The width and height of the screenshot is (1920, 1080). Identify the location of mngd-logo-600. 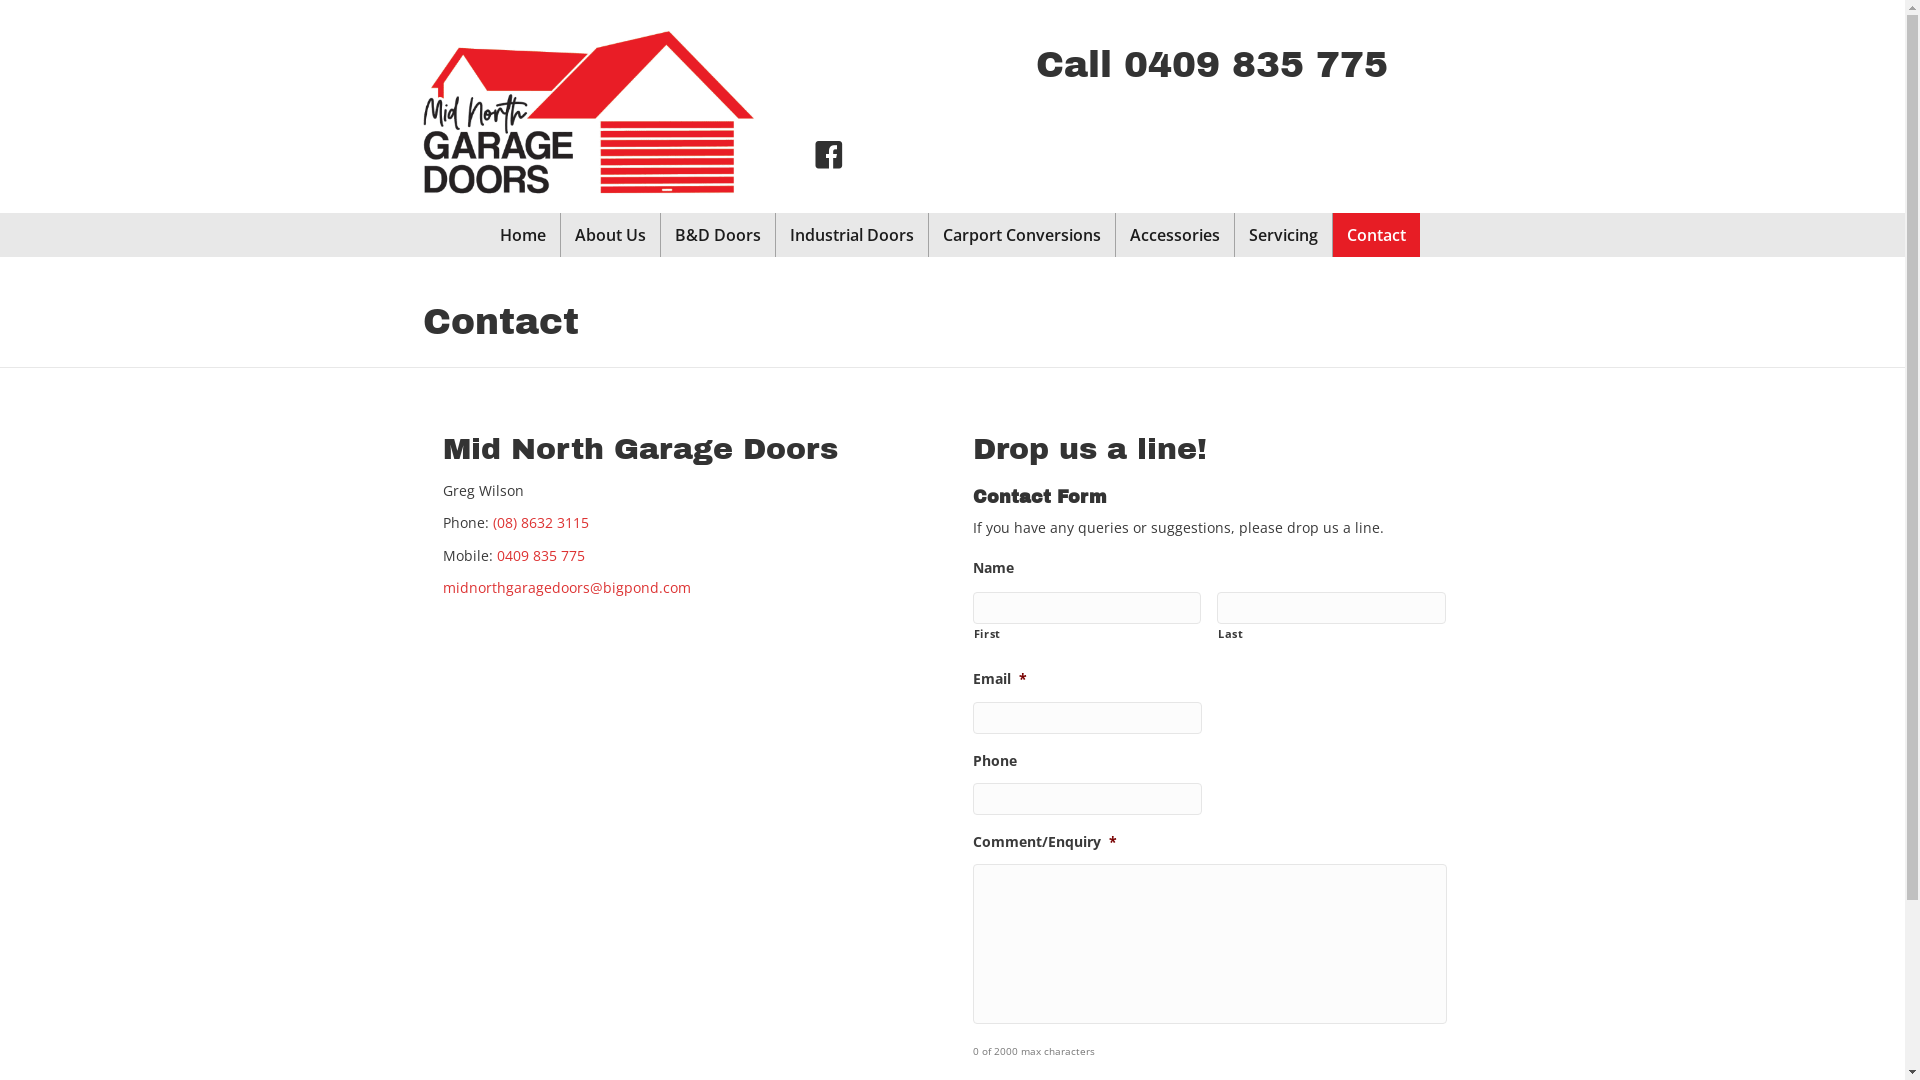
(586, 112).